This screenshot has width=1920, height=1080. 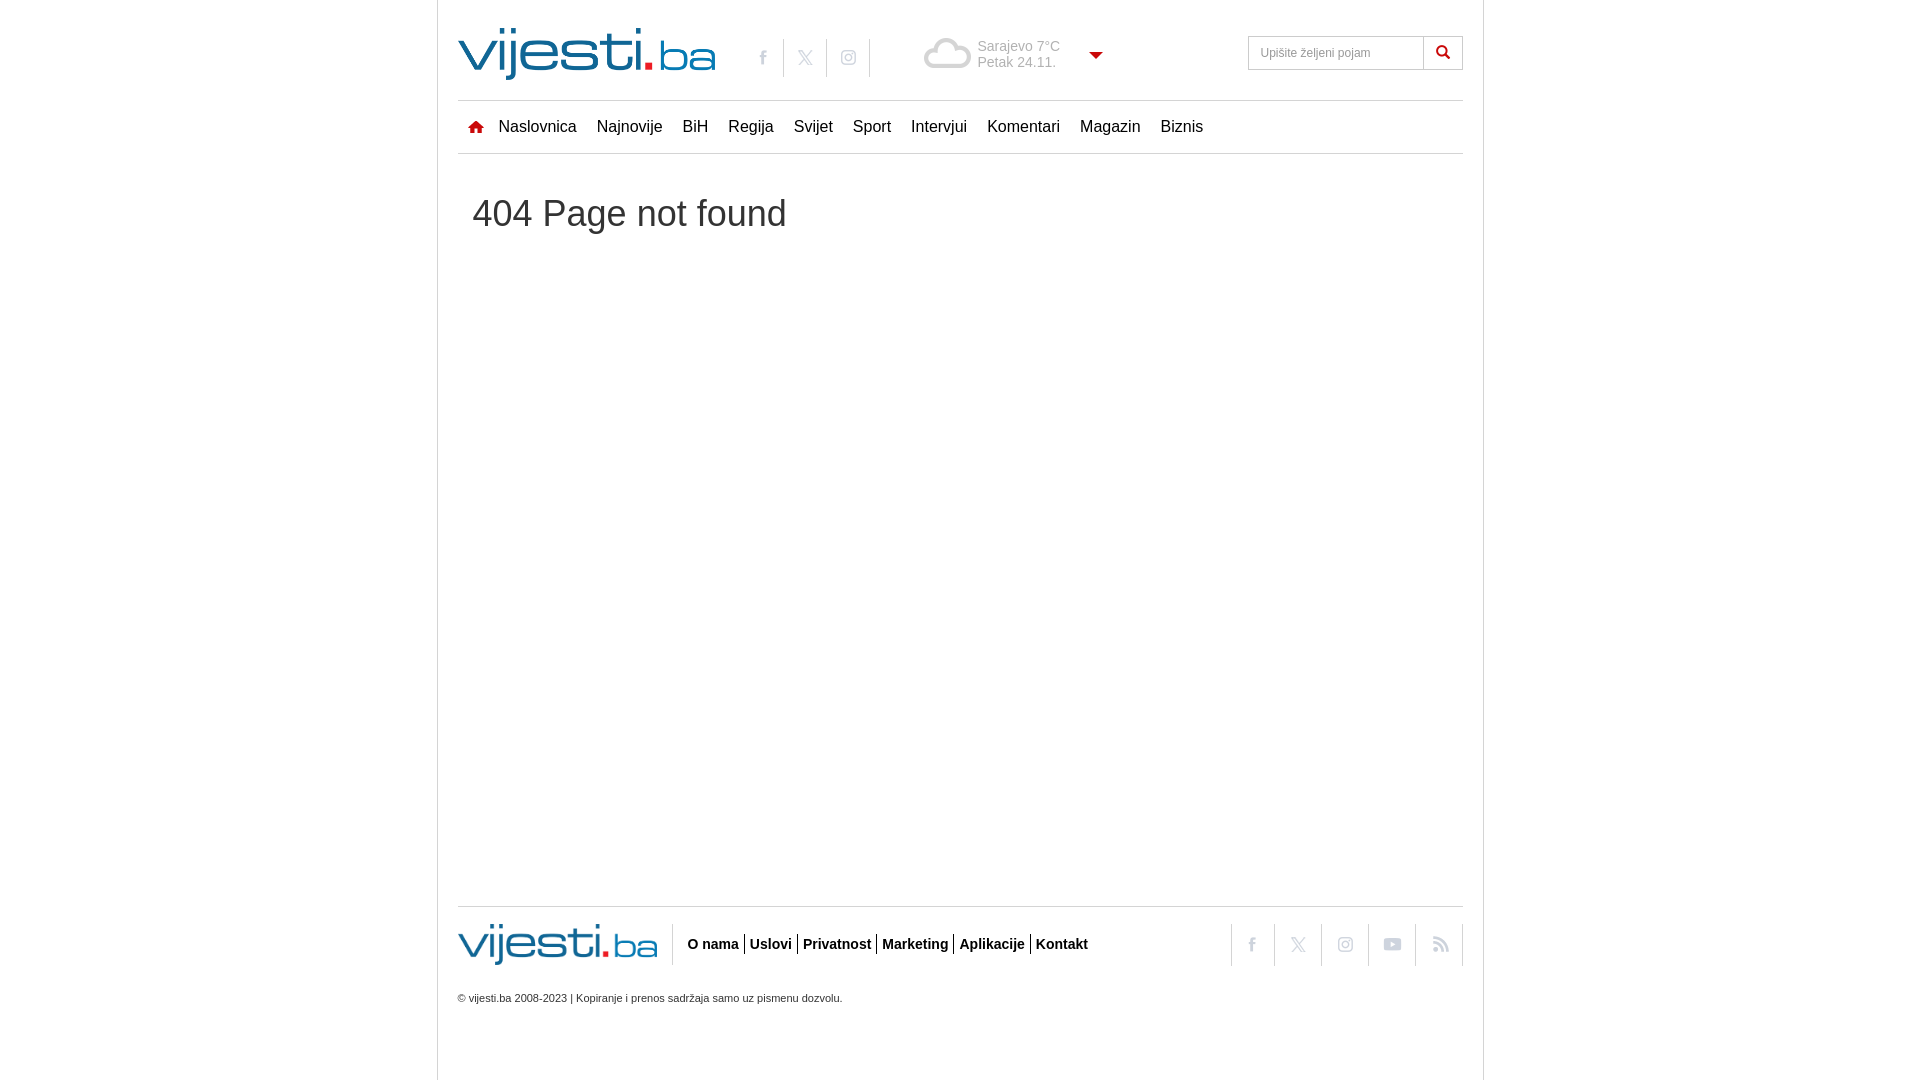 I want to click on O nama, so click(x=714, y=944).